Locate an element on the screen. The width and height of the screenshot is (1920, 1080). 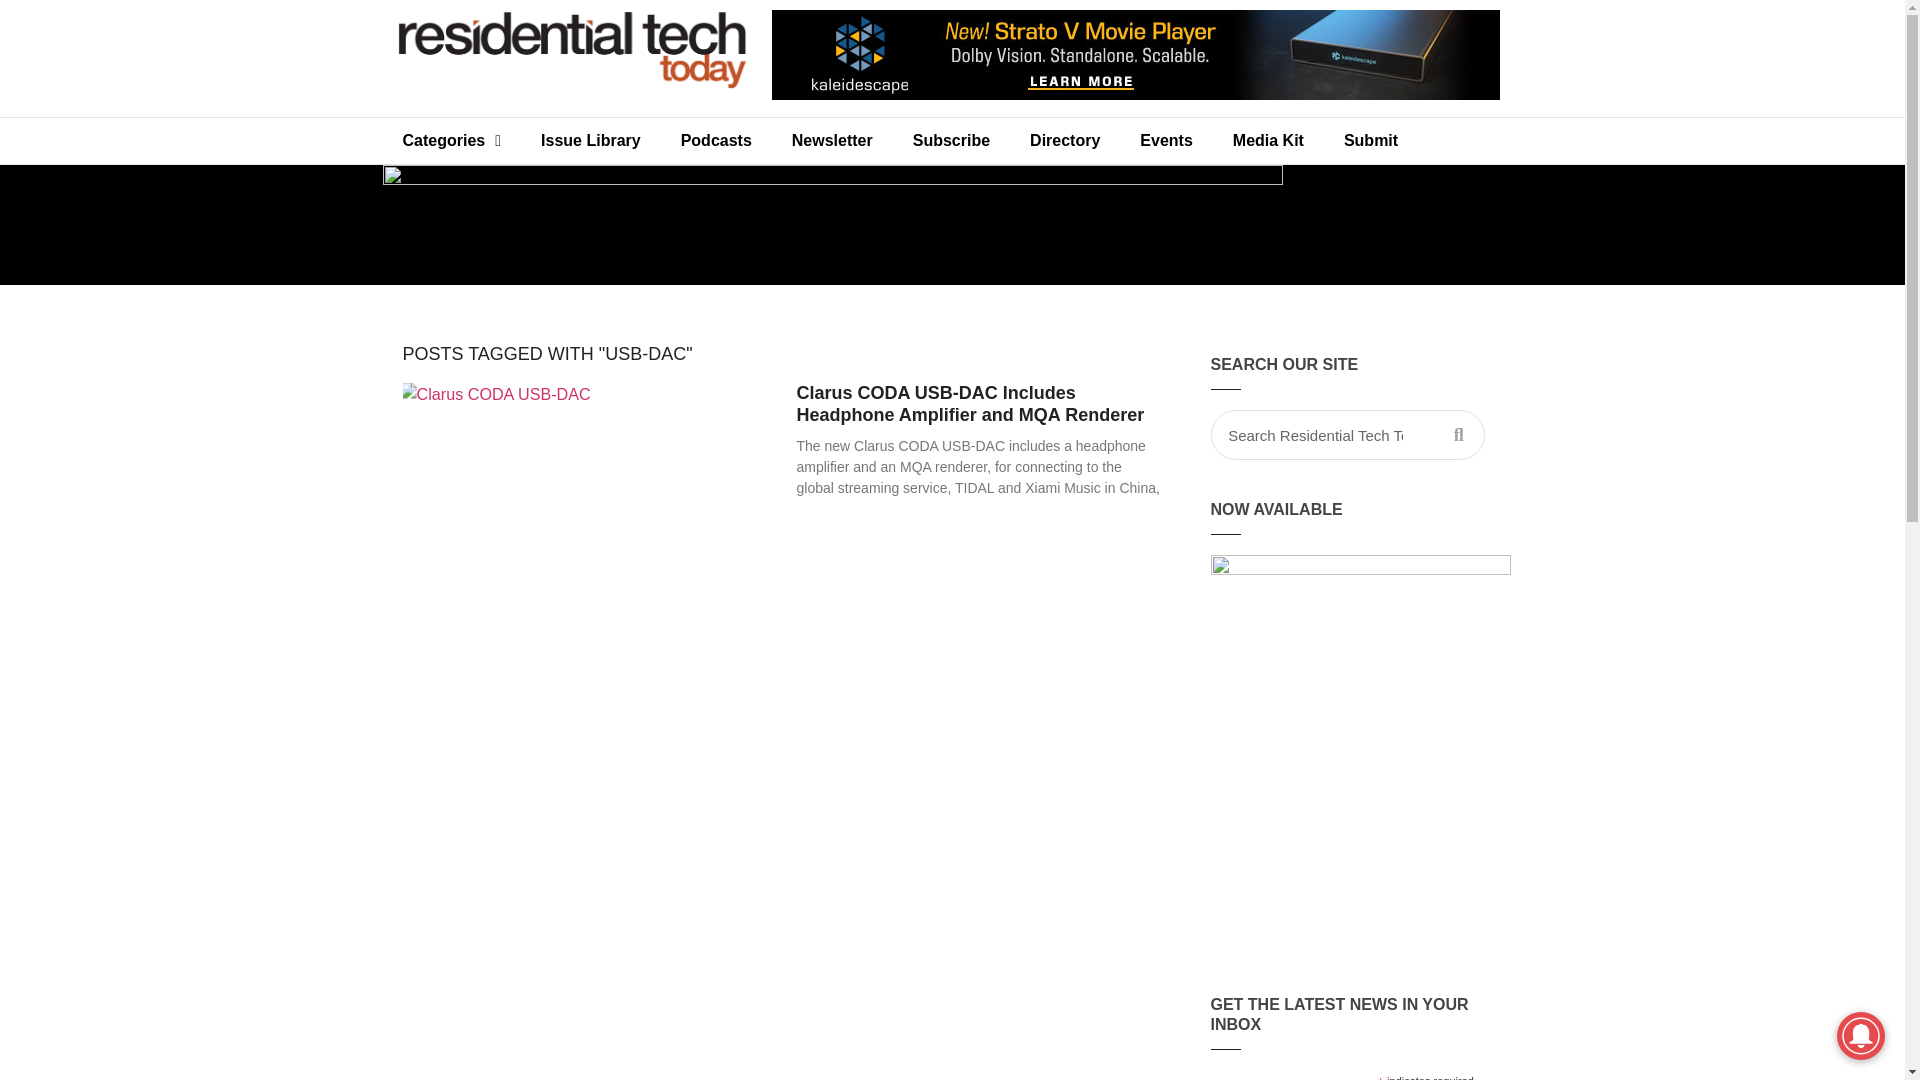
Categories is located at coordinates (451, 140).